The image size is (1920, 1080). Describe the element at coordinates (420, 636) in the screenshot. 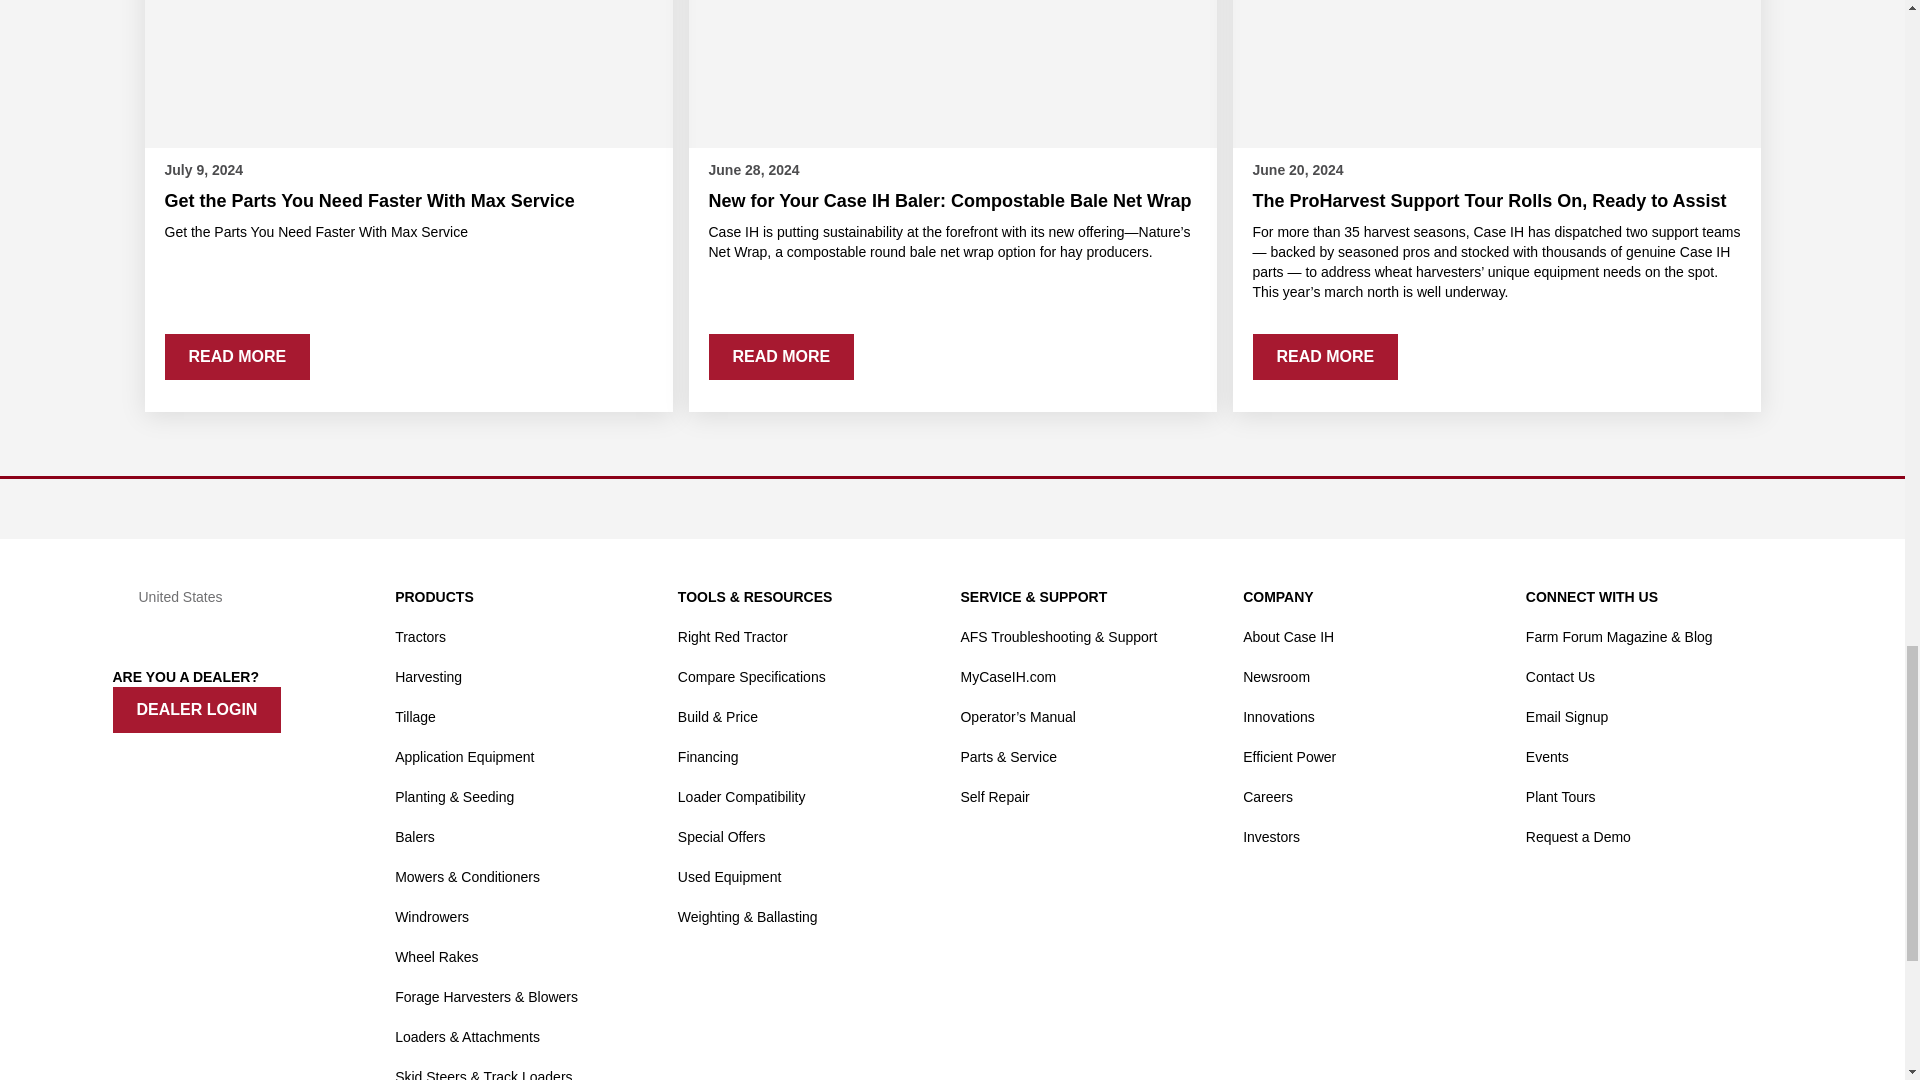

I see `Tractors` at that location.